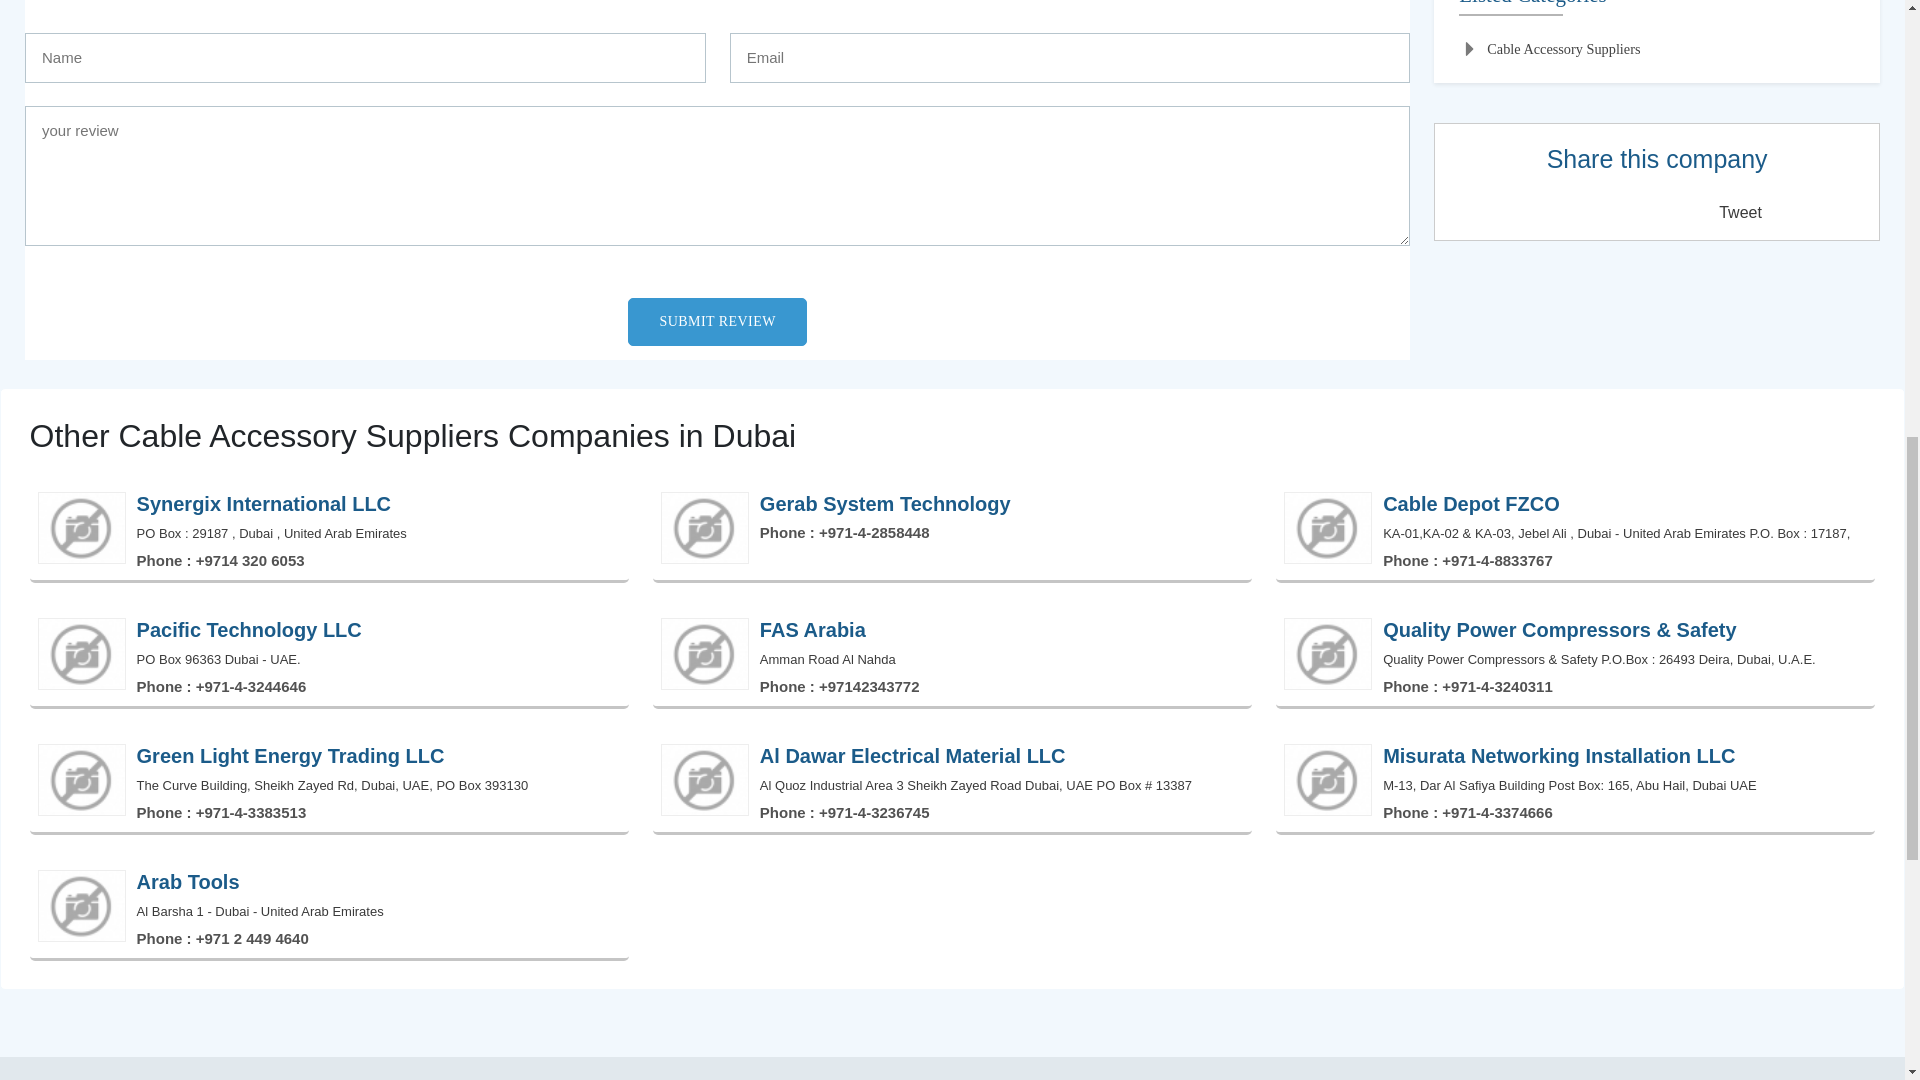 The height and width of the screenshot is (1080, 1920). Describe the element at coordinates (716, 322) in the screenshot. I see `Submit Review` at that location.